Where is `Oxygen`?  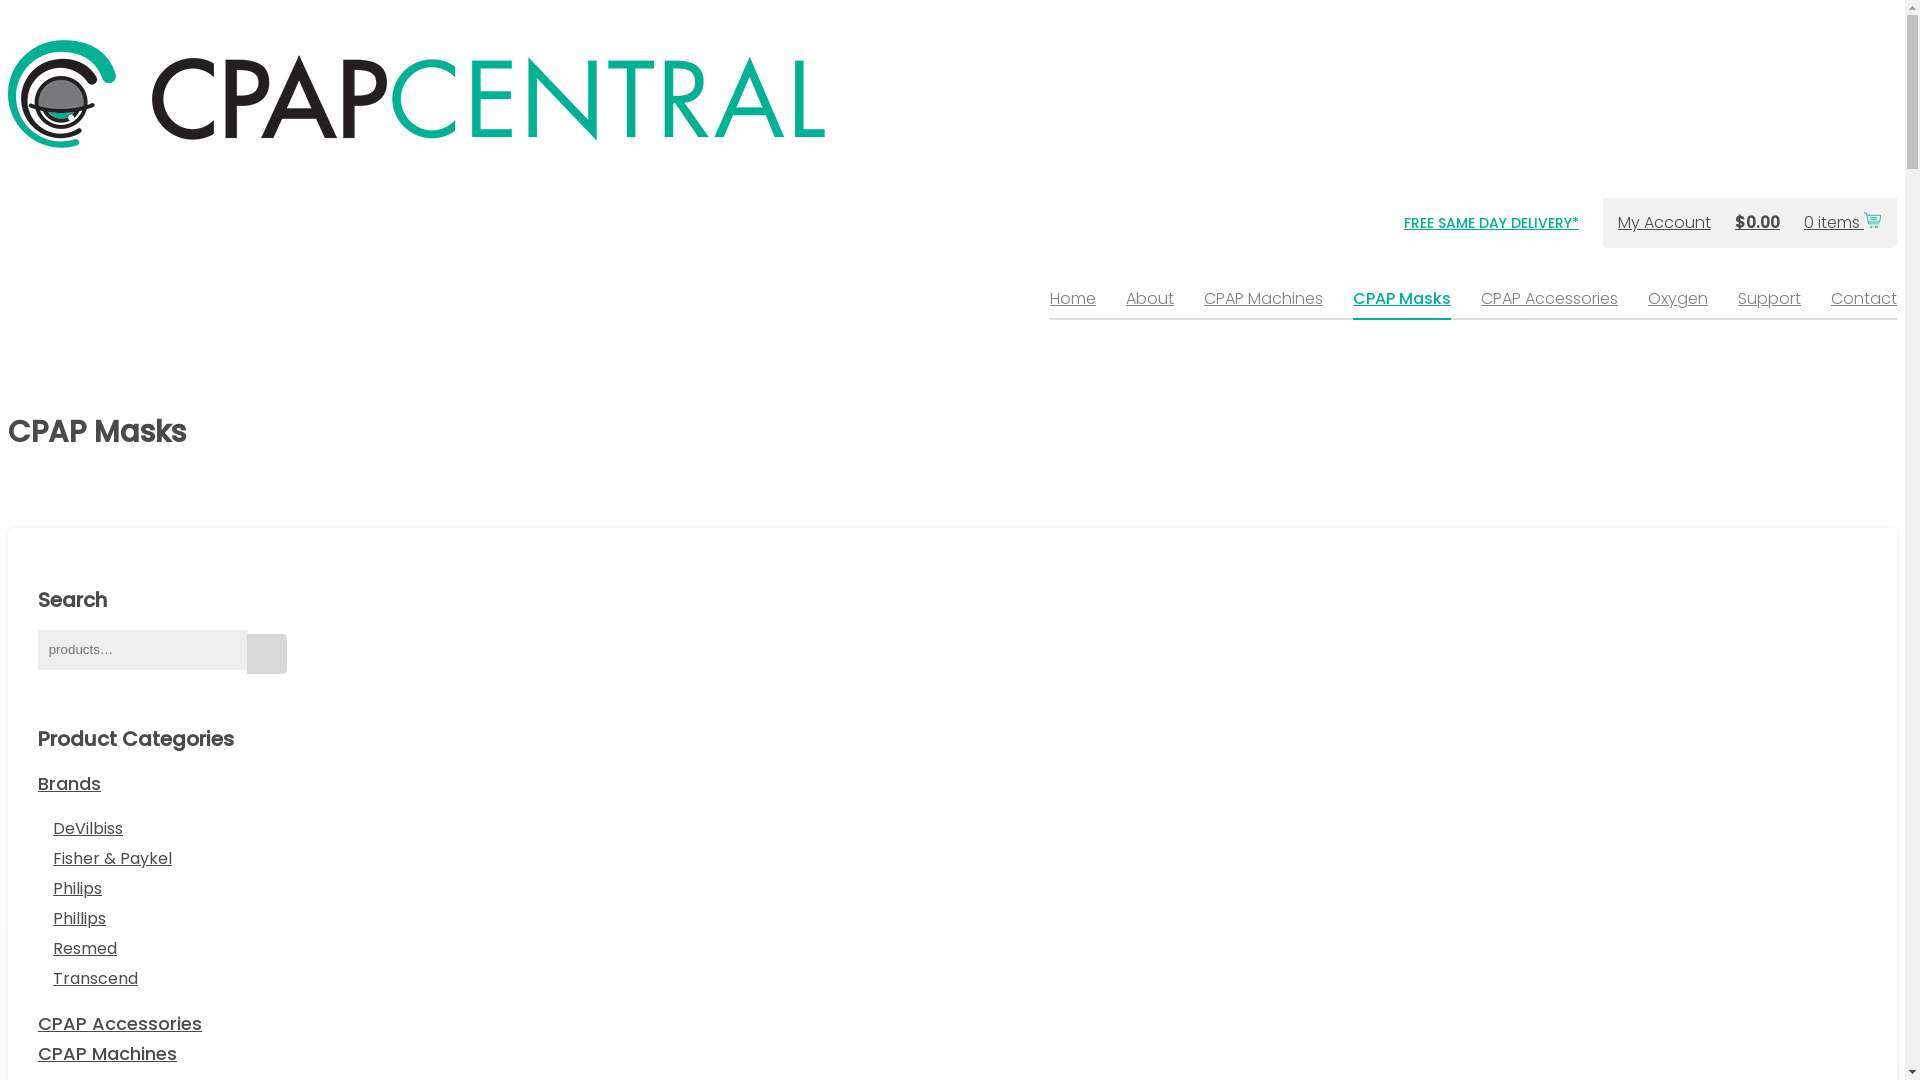
Oxygen is located at coordinates (1678, 304).